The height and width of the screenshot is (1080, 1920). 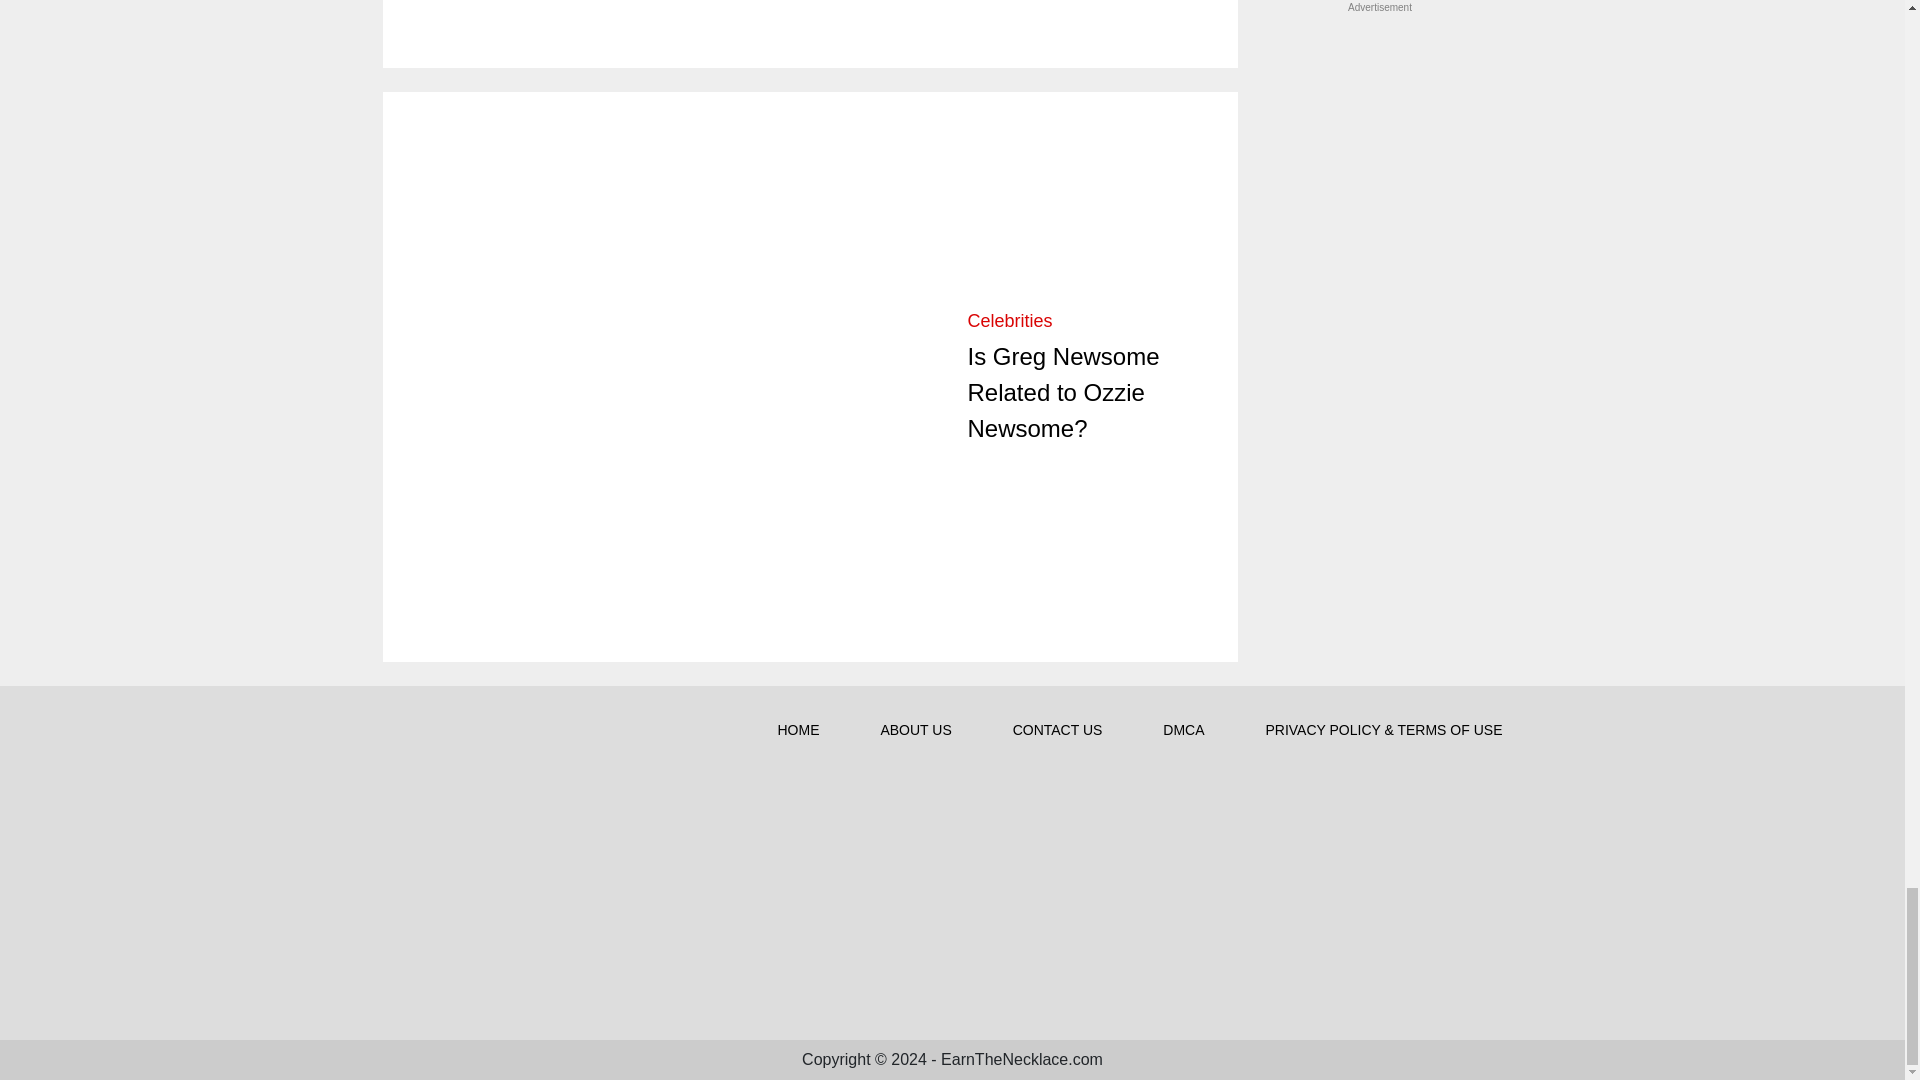 What do you see at coordinates (1010, 320) in the screenshot?
I see `Category Name` at bounding box center [1010, 320].